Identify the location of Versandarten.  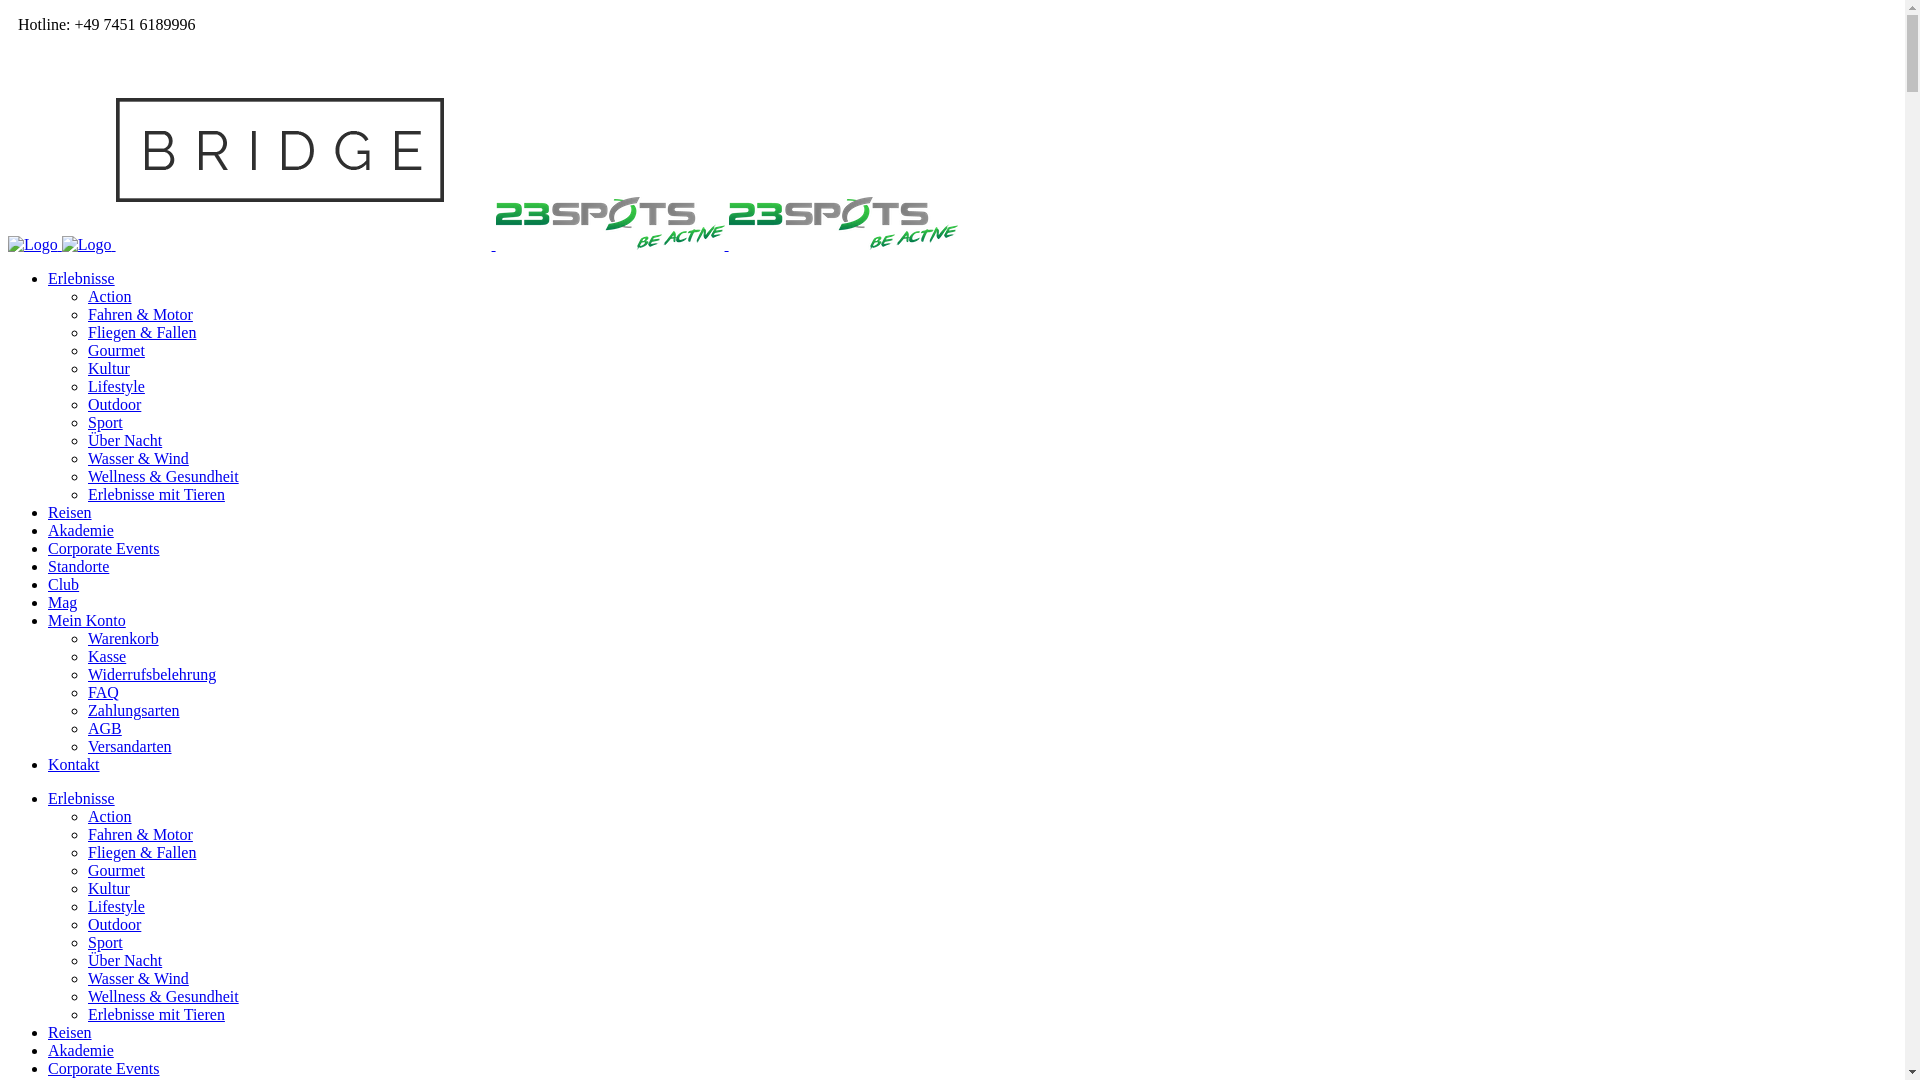
(130, 746).